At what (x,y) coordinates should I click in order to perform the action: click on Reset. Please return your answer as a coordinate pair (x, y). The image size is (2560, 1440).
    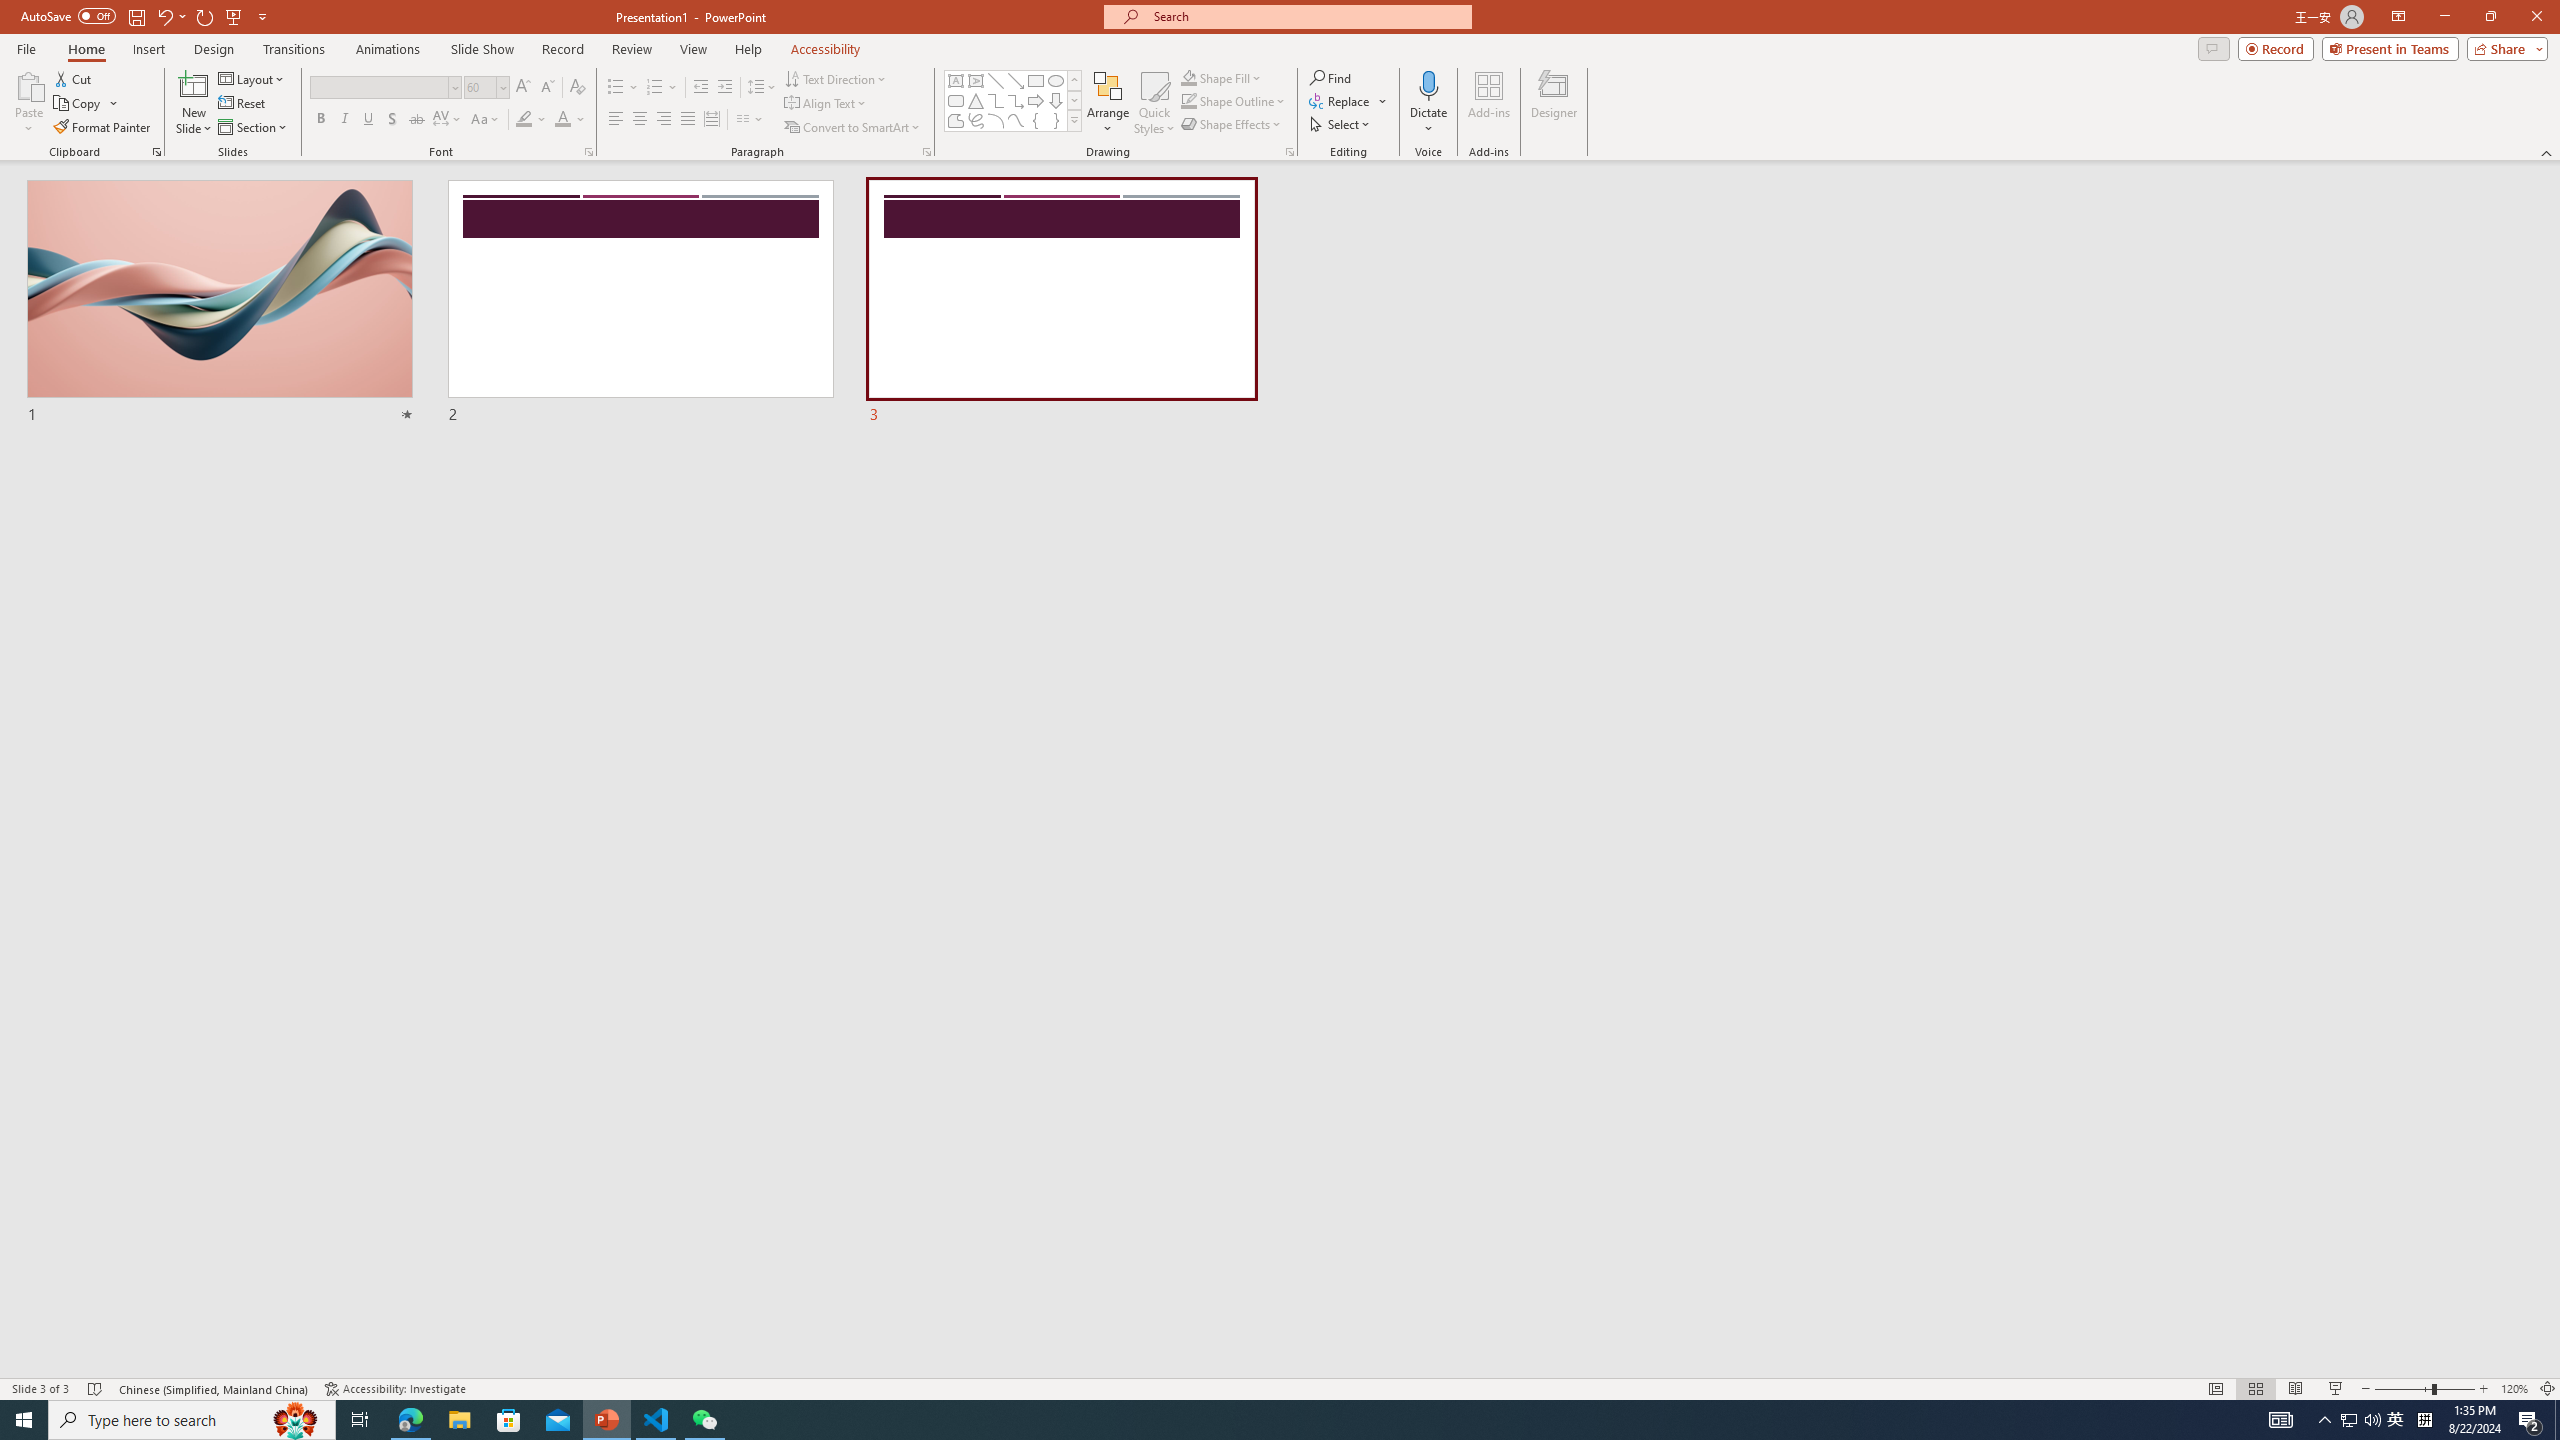
    Looking at the image, I should click on (243, 104).